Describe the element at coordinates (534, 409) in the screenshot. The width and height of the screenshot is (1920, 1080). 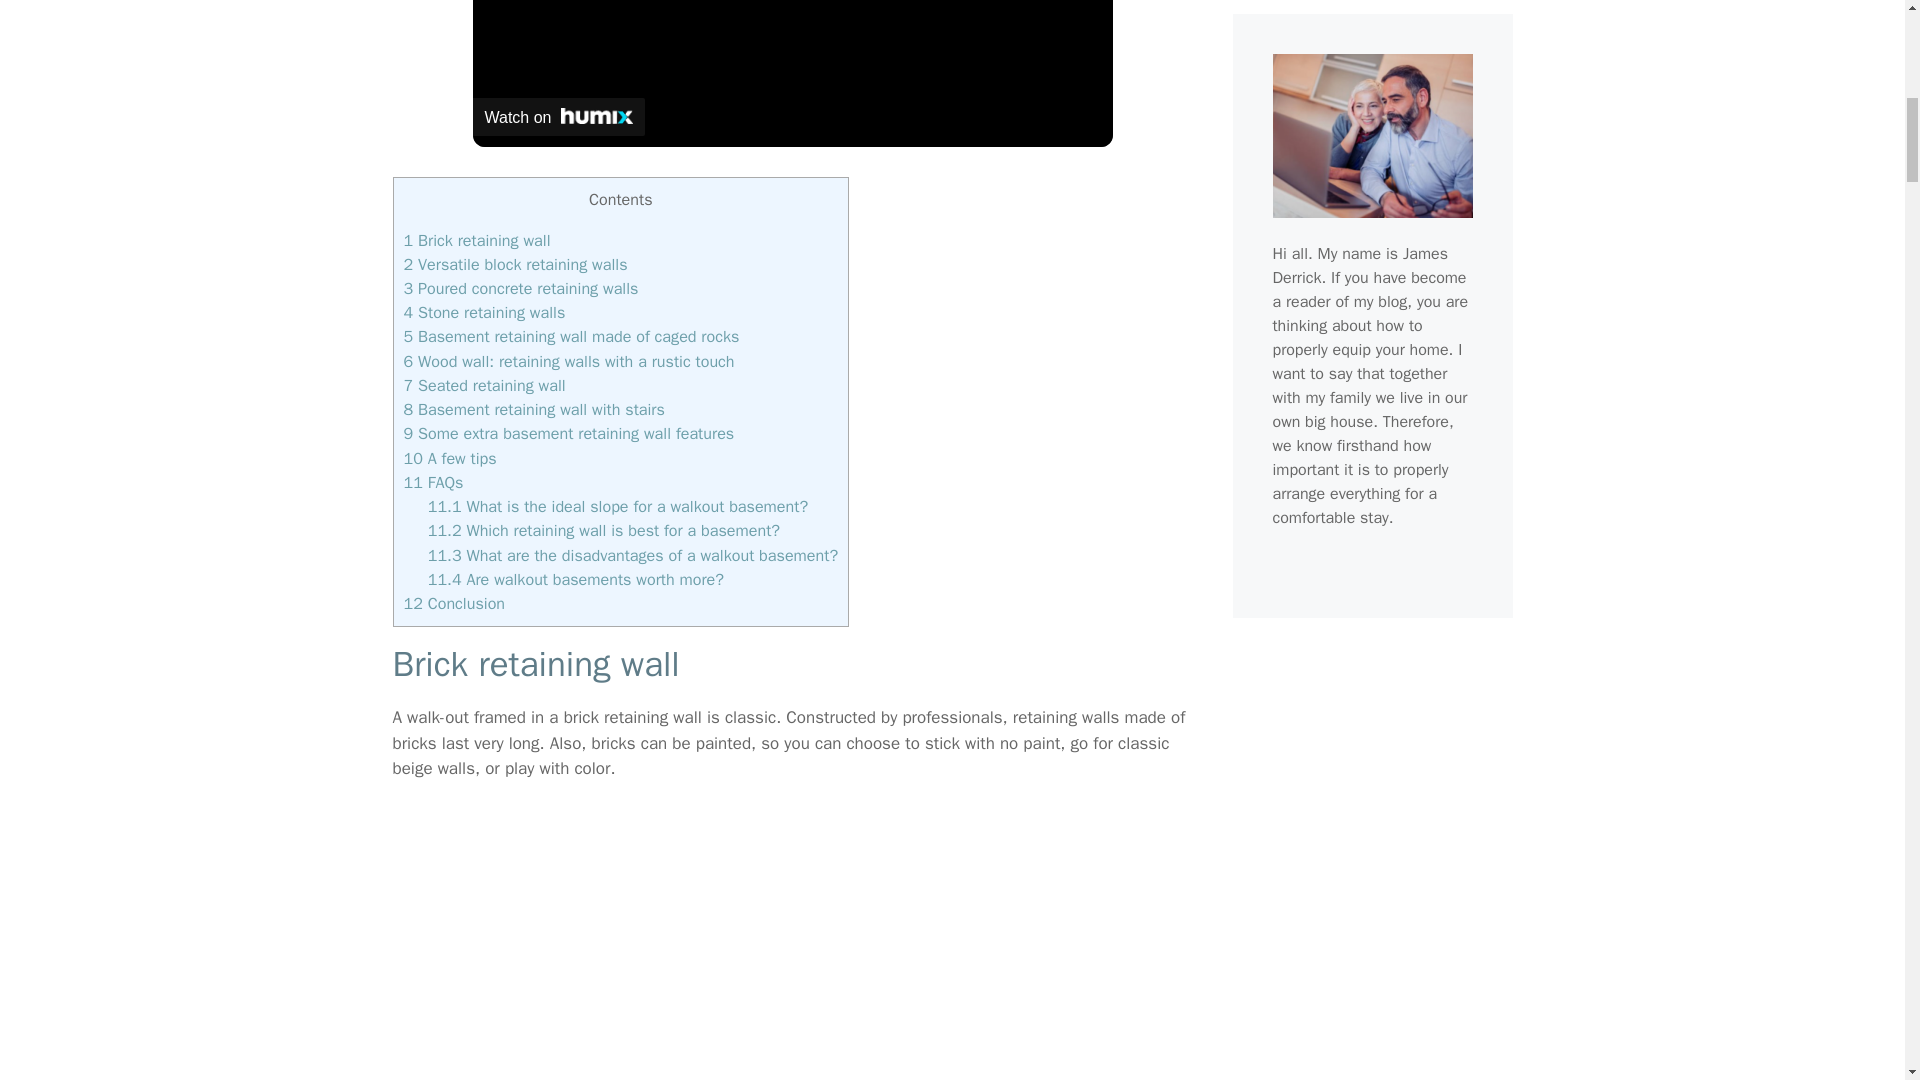
I see `8 Basement retaining wall with stairs` at that location.